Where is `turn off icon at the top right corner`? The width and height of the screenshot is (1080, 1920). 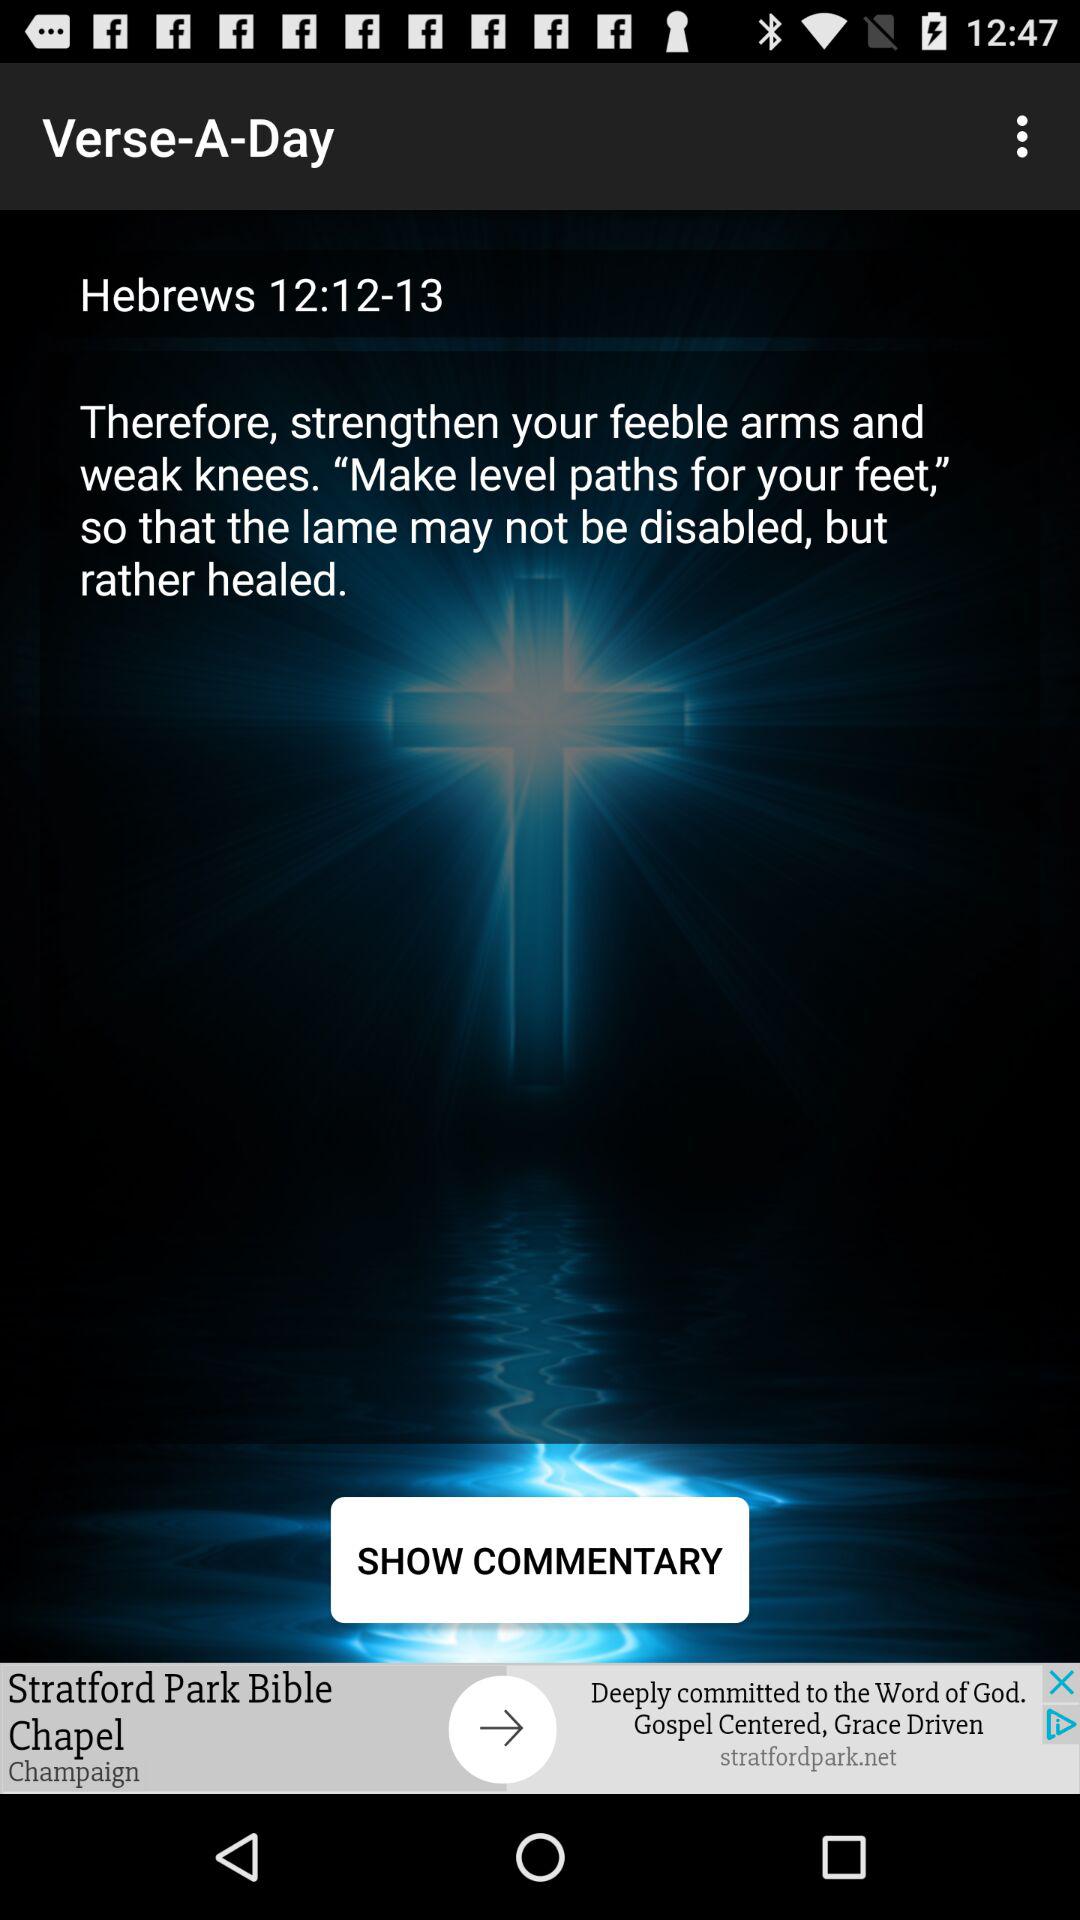 turn off icon at the top right corner is located at coordinates (1028, 136).